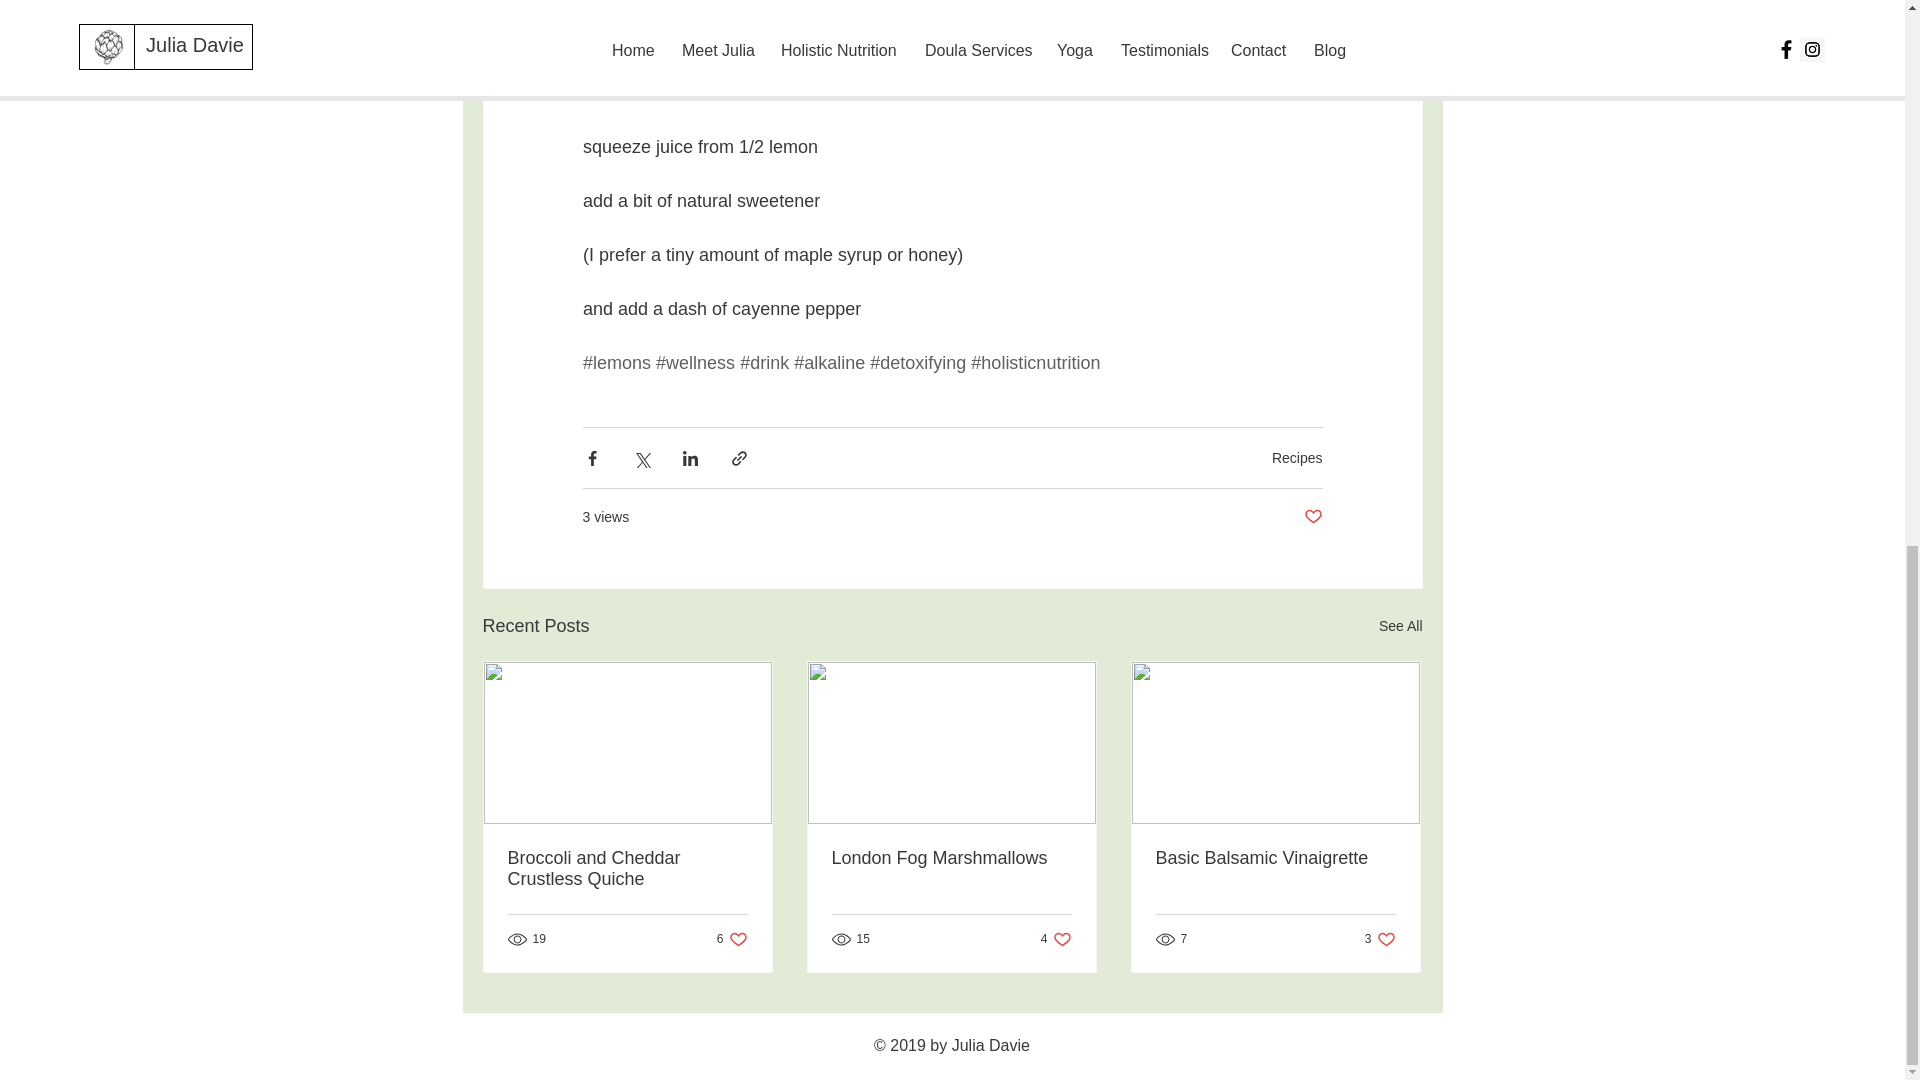 The height and width of the screenshot is (1080, 1920). I want to click on Post not marked as liked, so click(1312, 517).